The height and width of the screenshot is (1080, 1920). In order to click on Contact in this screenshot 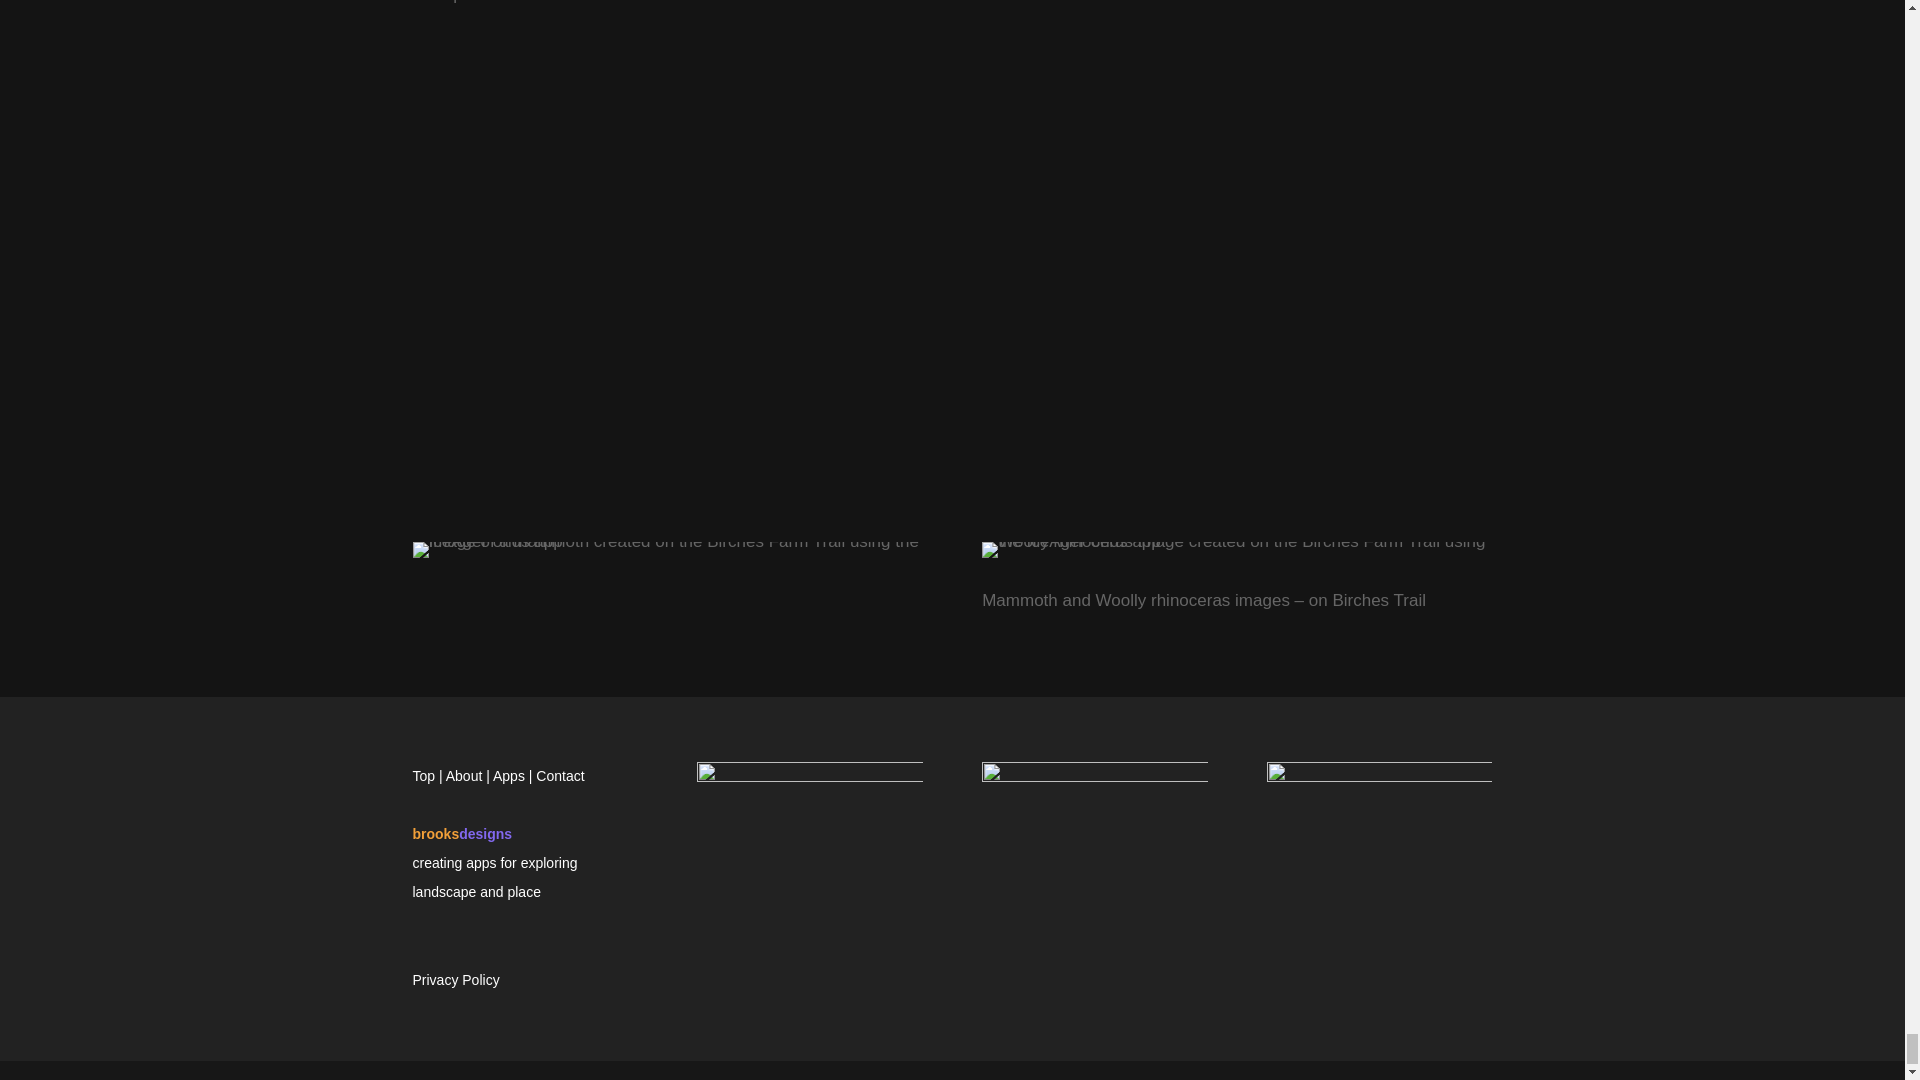, I will do `click(559, 776)`.